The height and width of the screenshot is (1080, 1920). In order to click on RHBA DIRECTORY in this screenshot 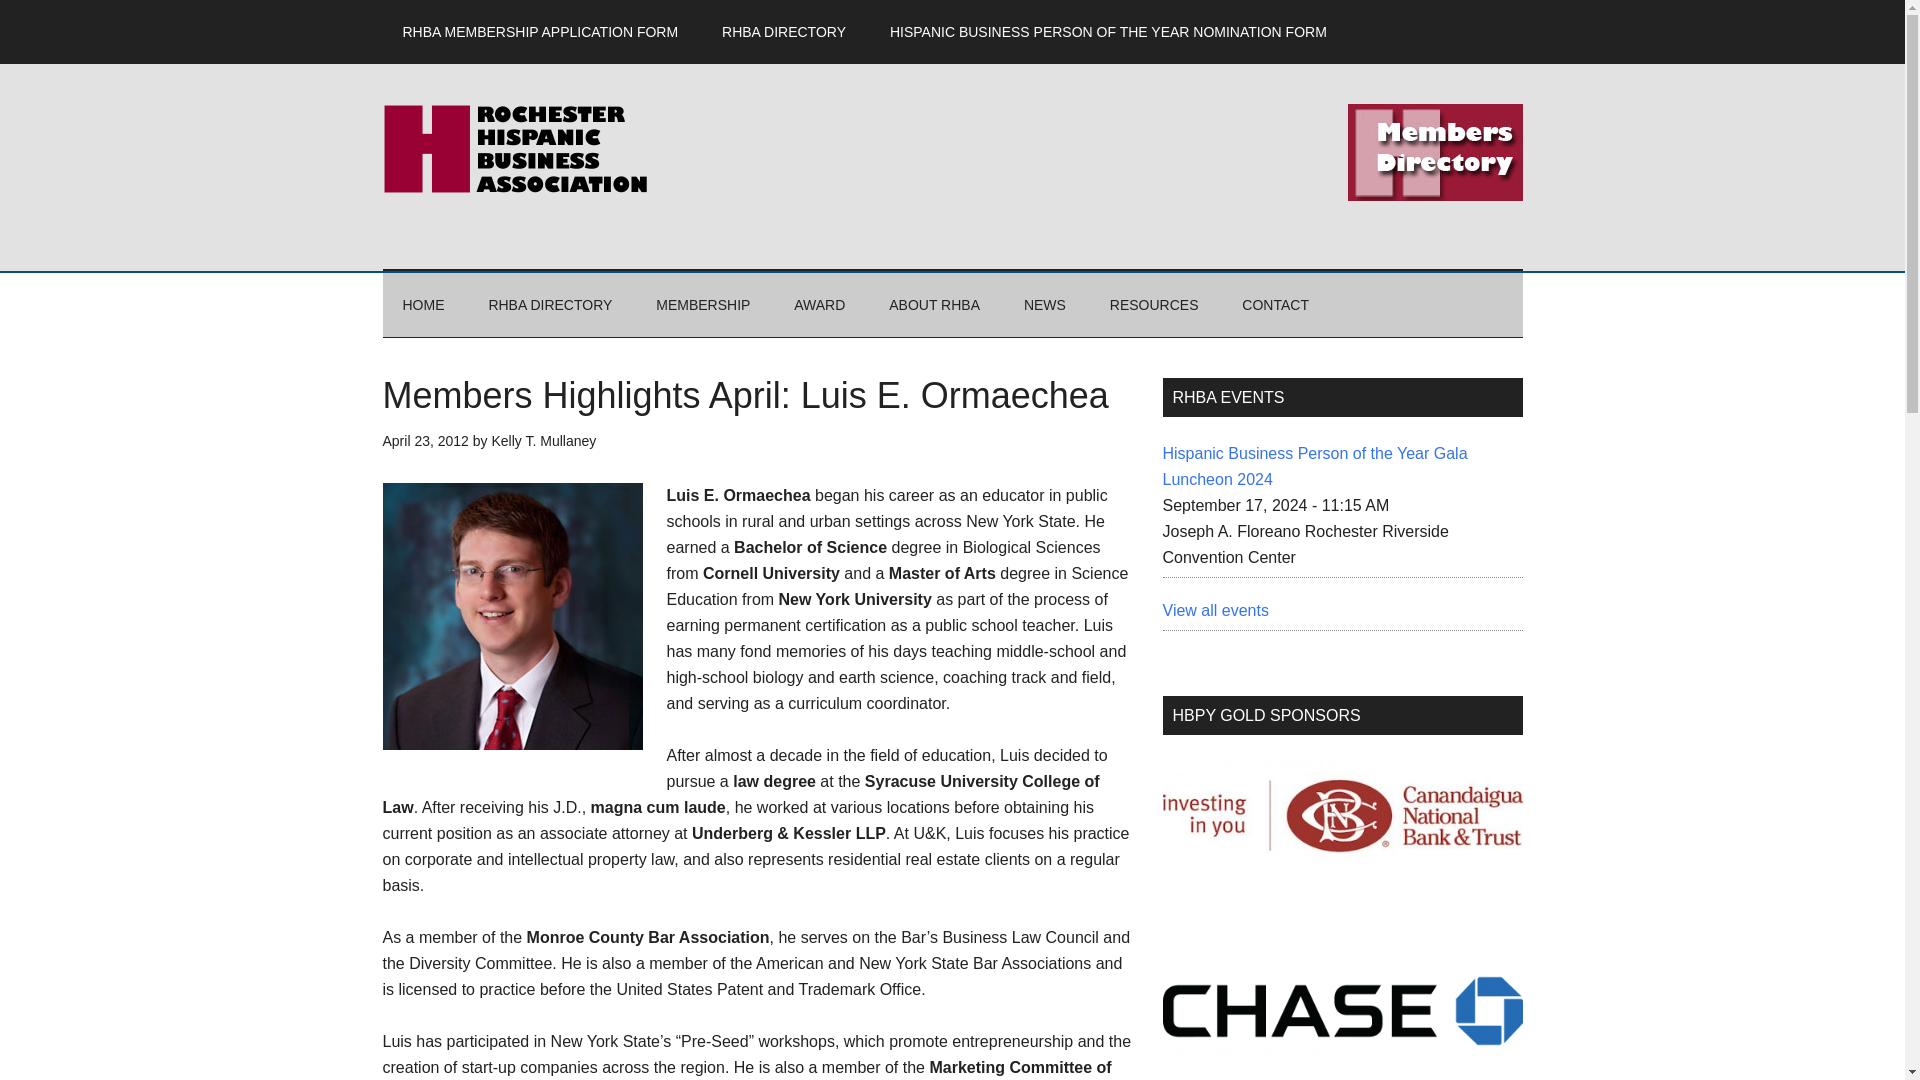, I will do `click(550, 304)`.